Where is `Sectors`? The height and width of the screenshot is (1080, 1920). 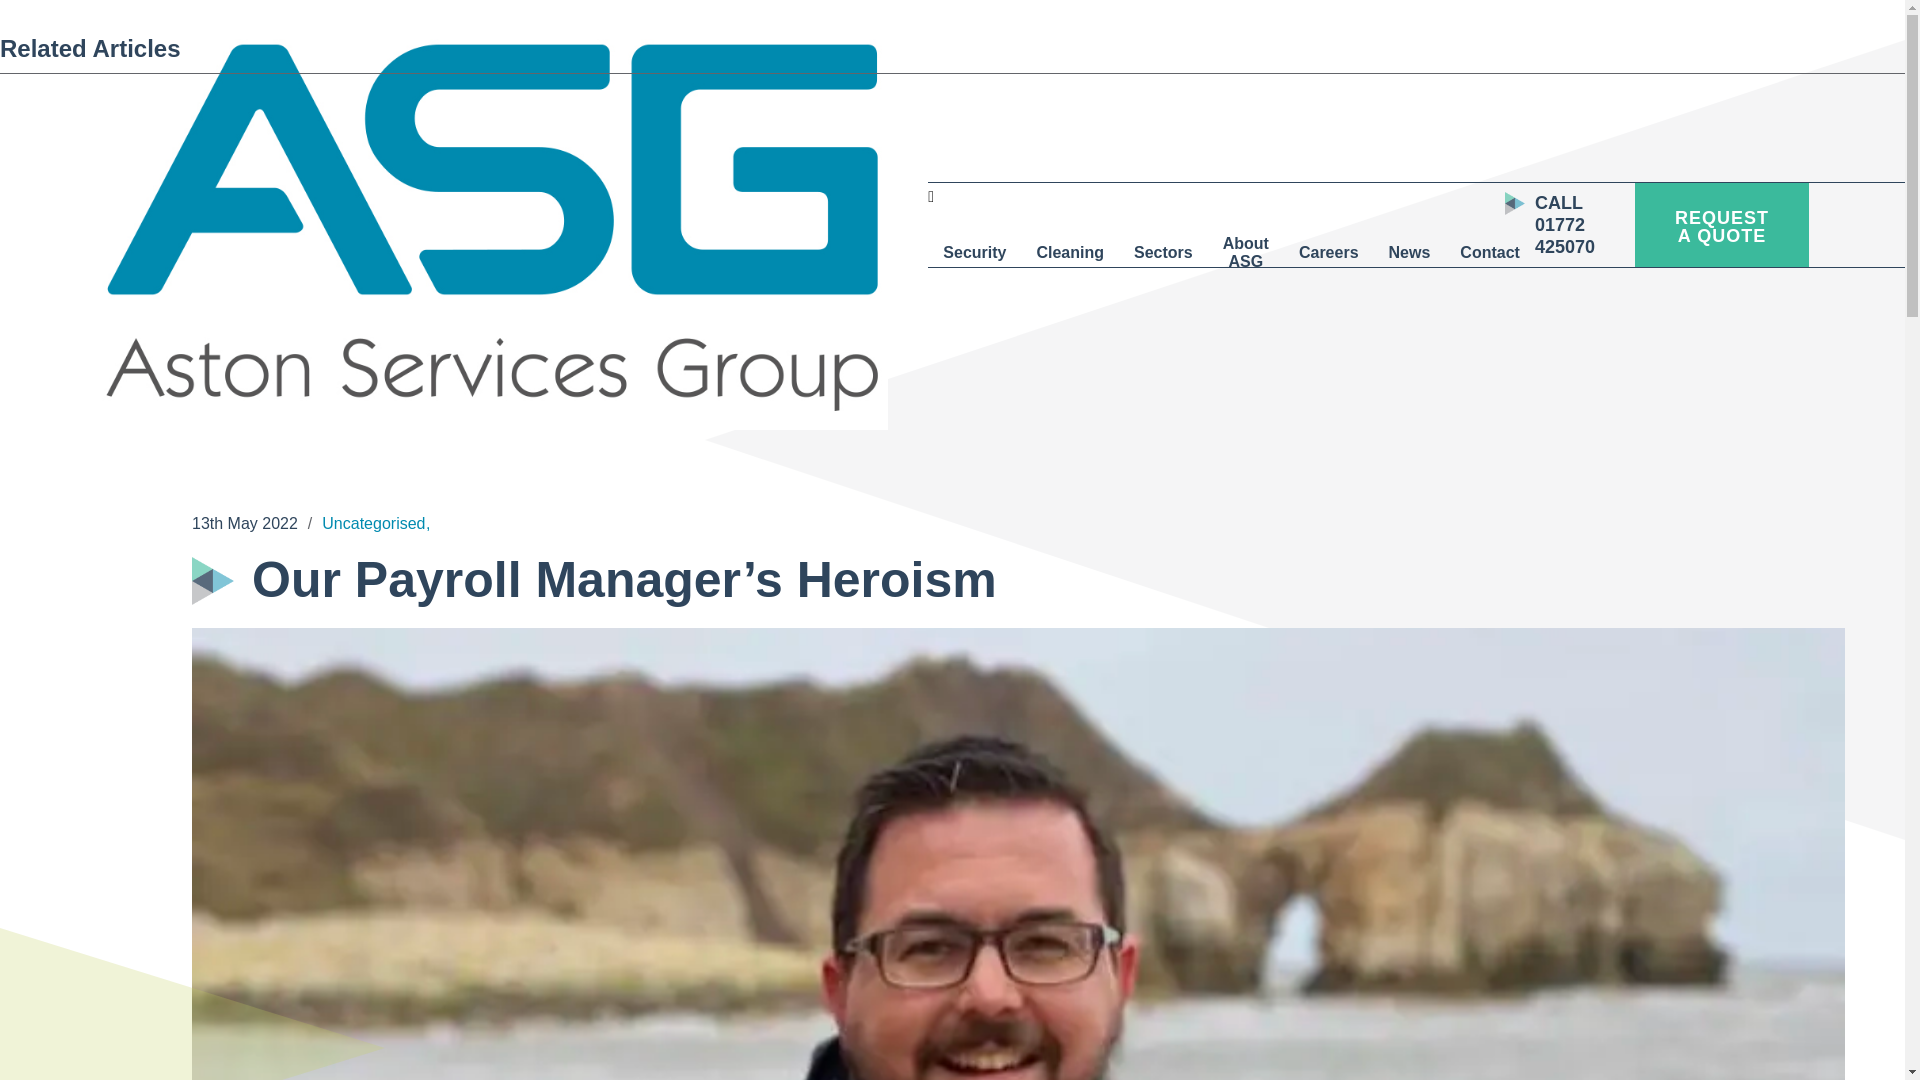
Sectors is located at coordinates (1163, 252).